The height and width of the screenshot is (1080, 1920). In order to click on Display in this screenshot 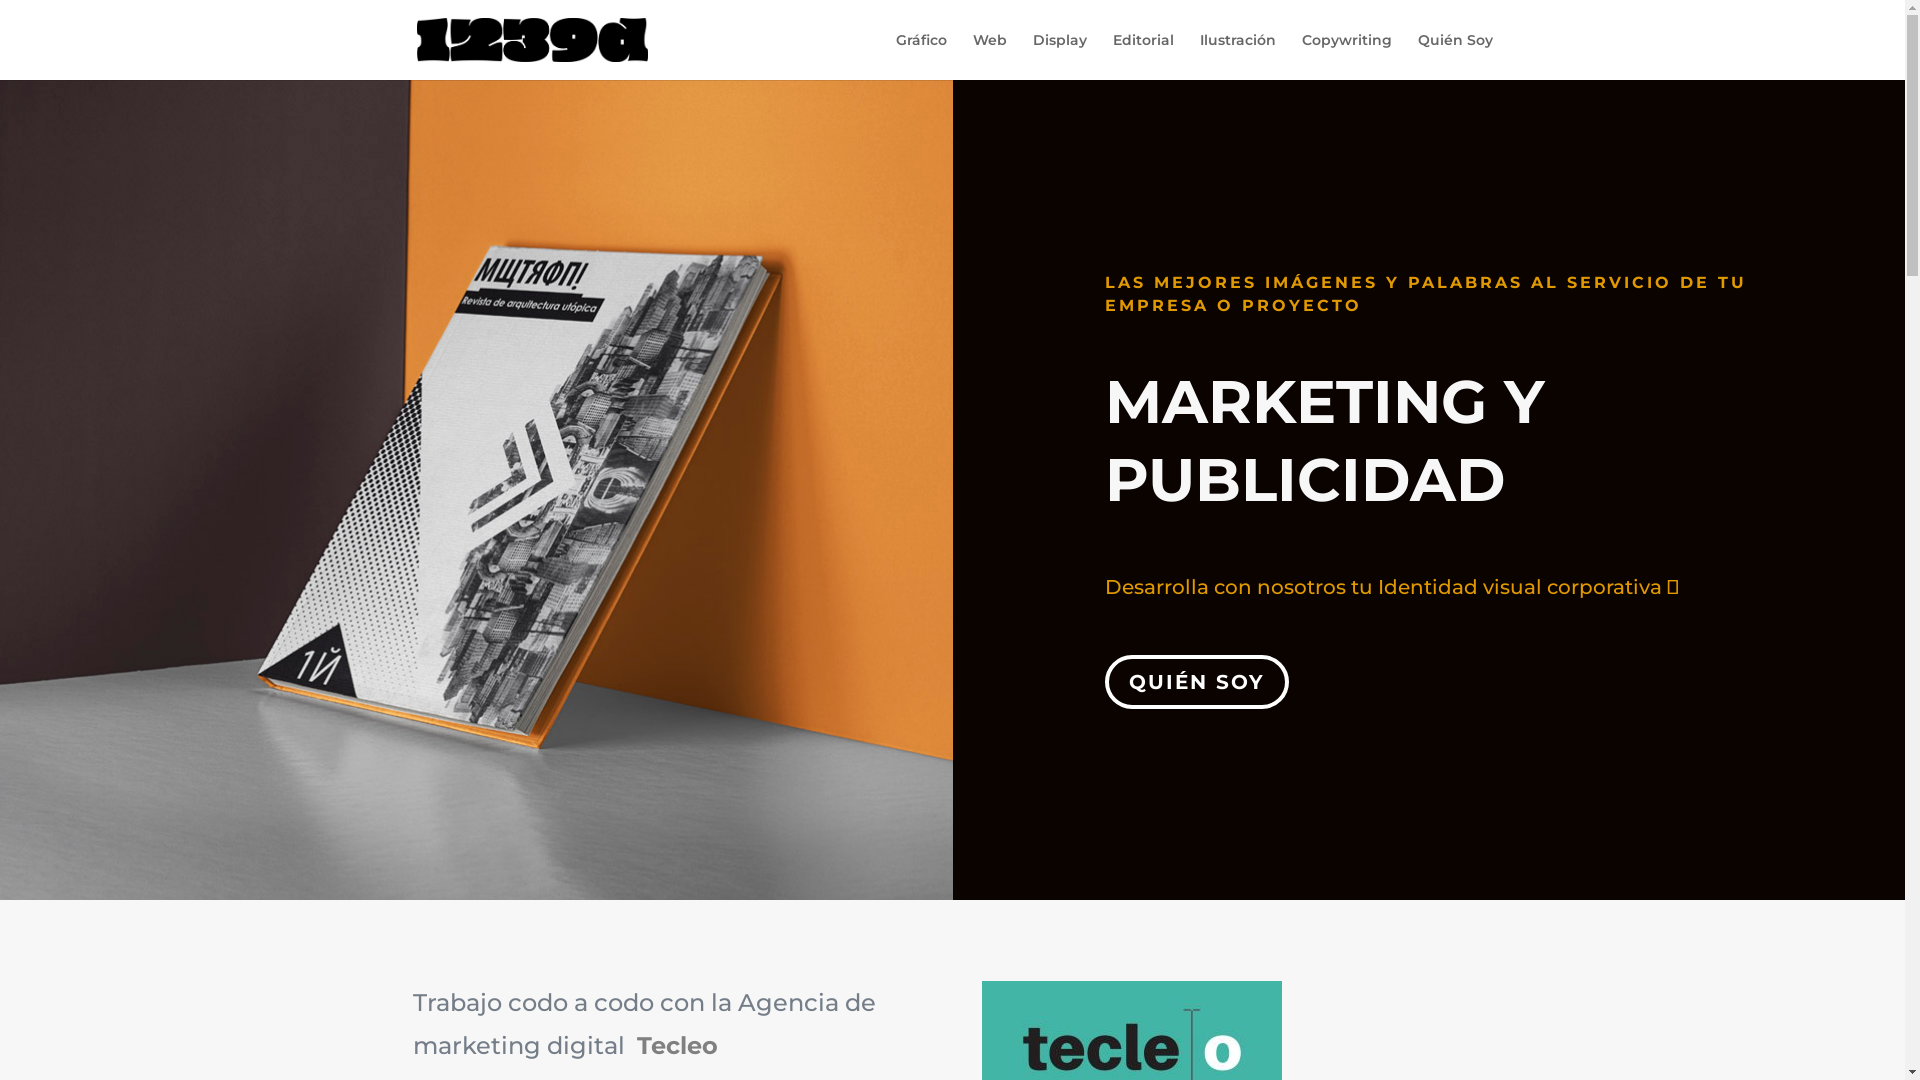, I will do `click(1059, 56)`.